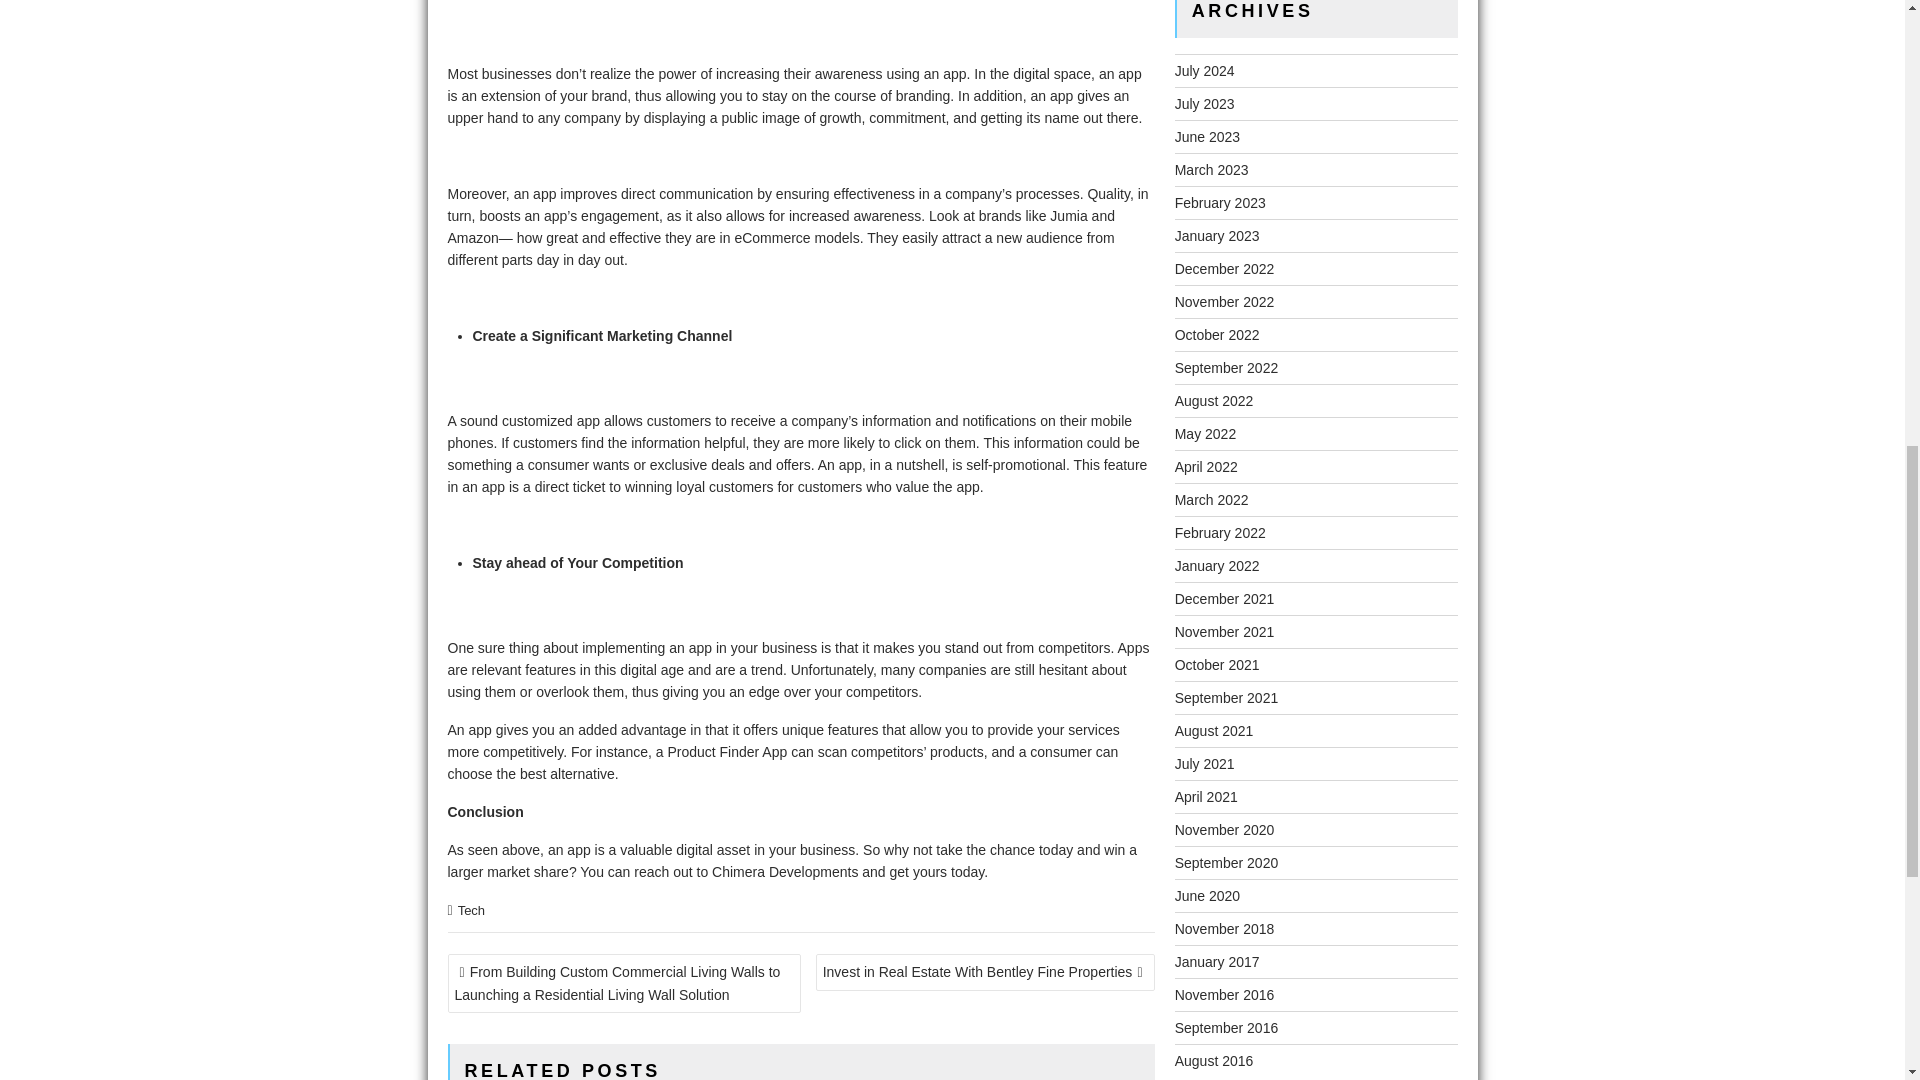 The image size is (1920, 1080). Describe the element at coordinates (1208, 136) in the screenshot. I see `June 2023` at that location.